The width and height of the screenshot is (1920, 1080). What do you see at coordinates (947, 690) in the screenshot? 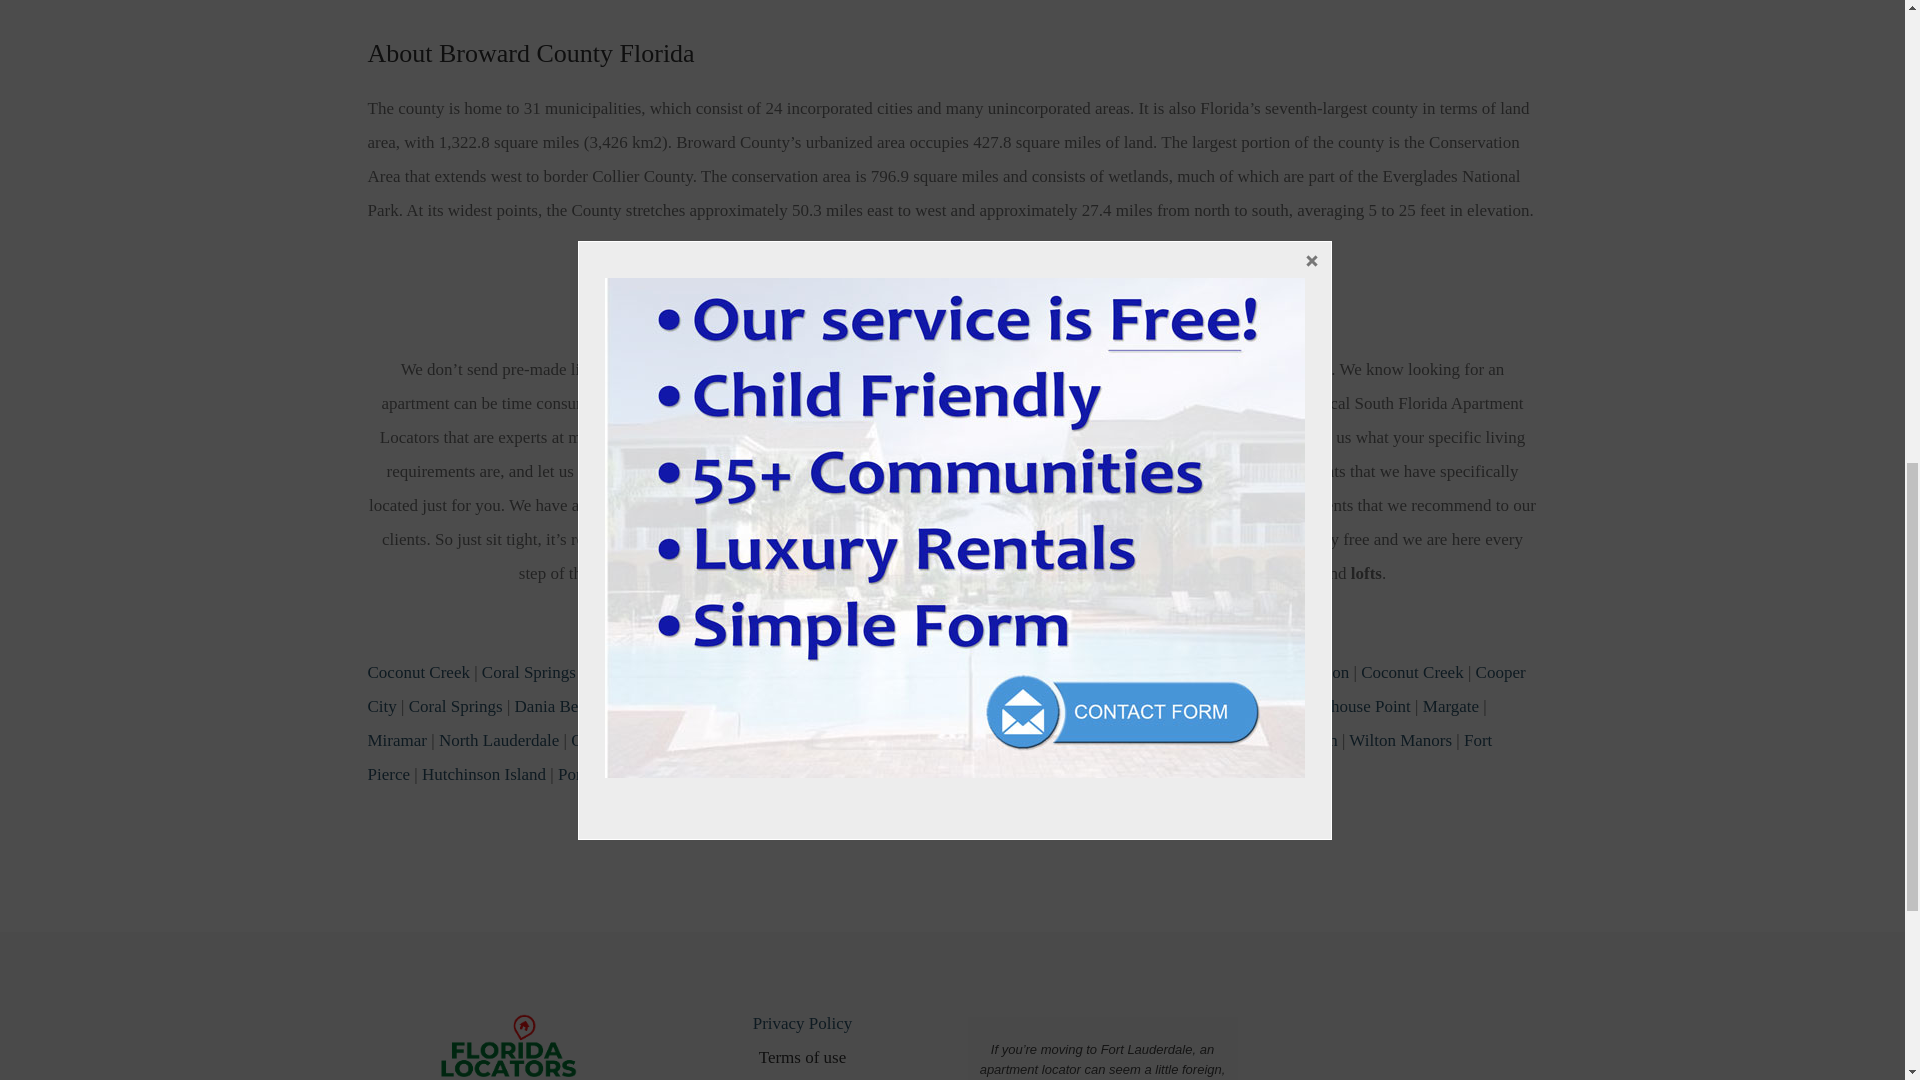
I see `Cooper City` at bounding box center [947, 690].